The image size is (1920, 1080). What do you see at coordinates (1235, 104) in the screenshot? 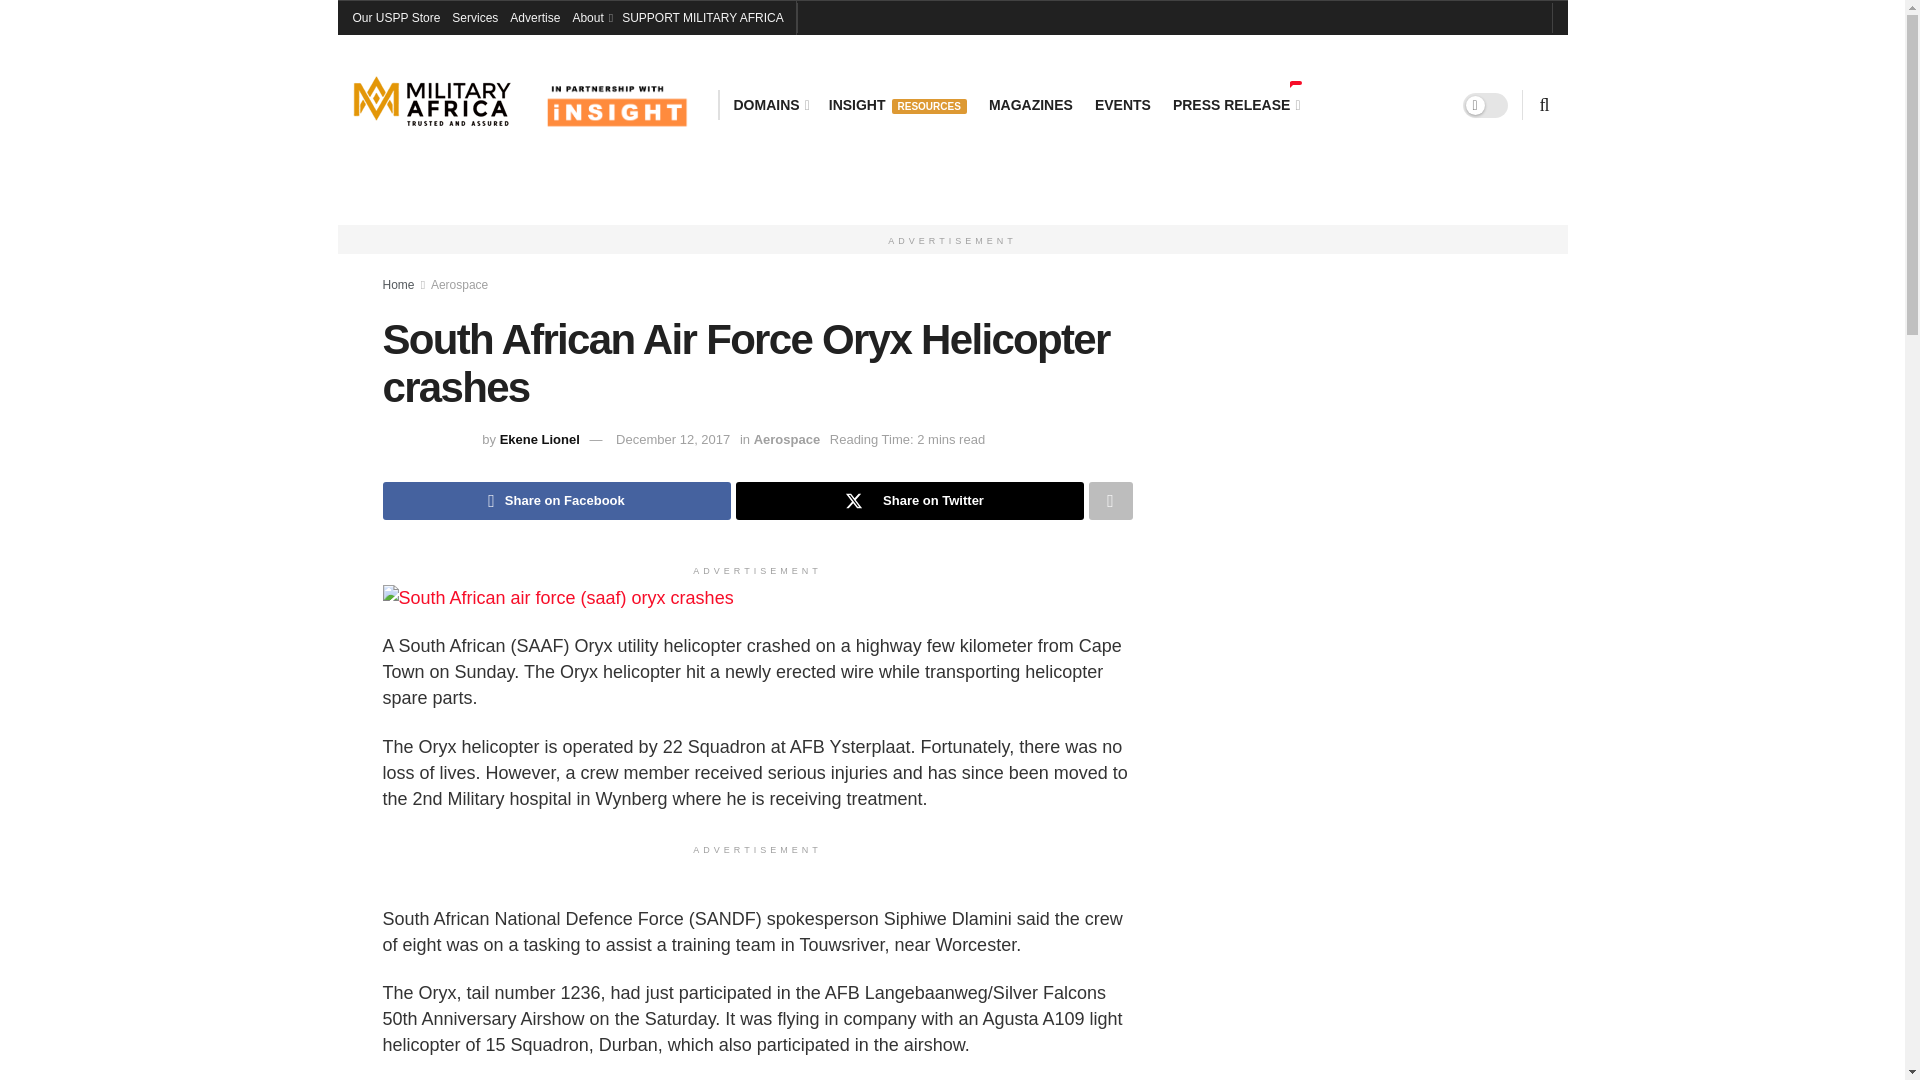
I see `PRESS RELEASE` at bounding box center [1235, 104].